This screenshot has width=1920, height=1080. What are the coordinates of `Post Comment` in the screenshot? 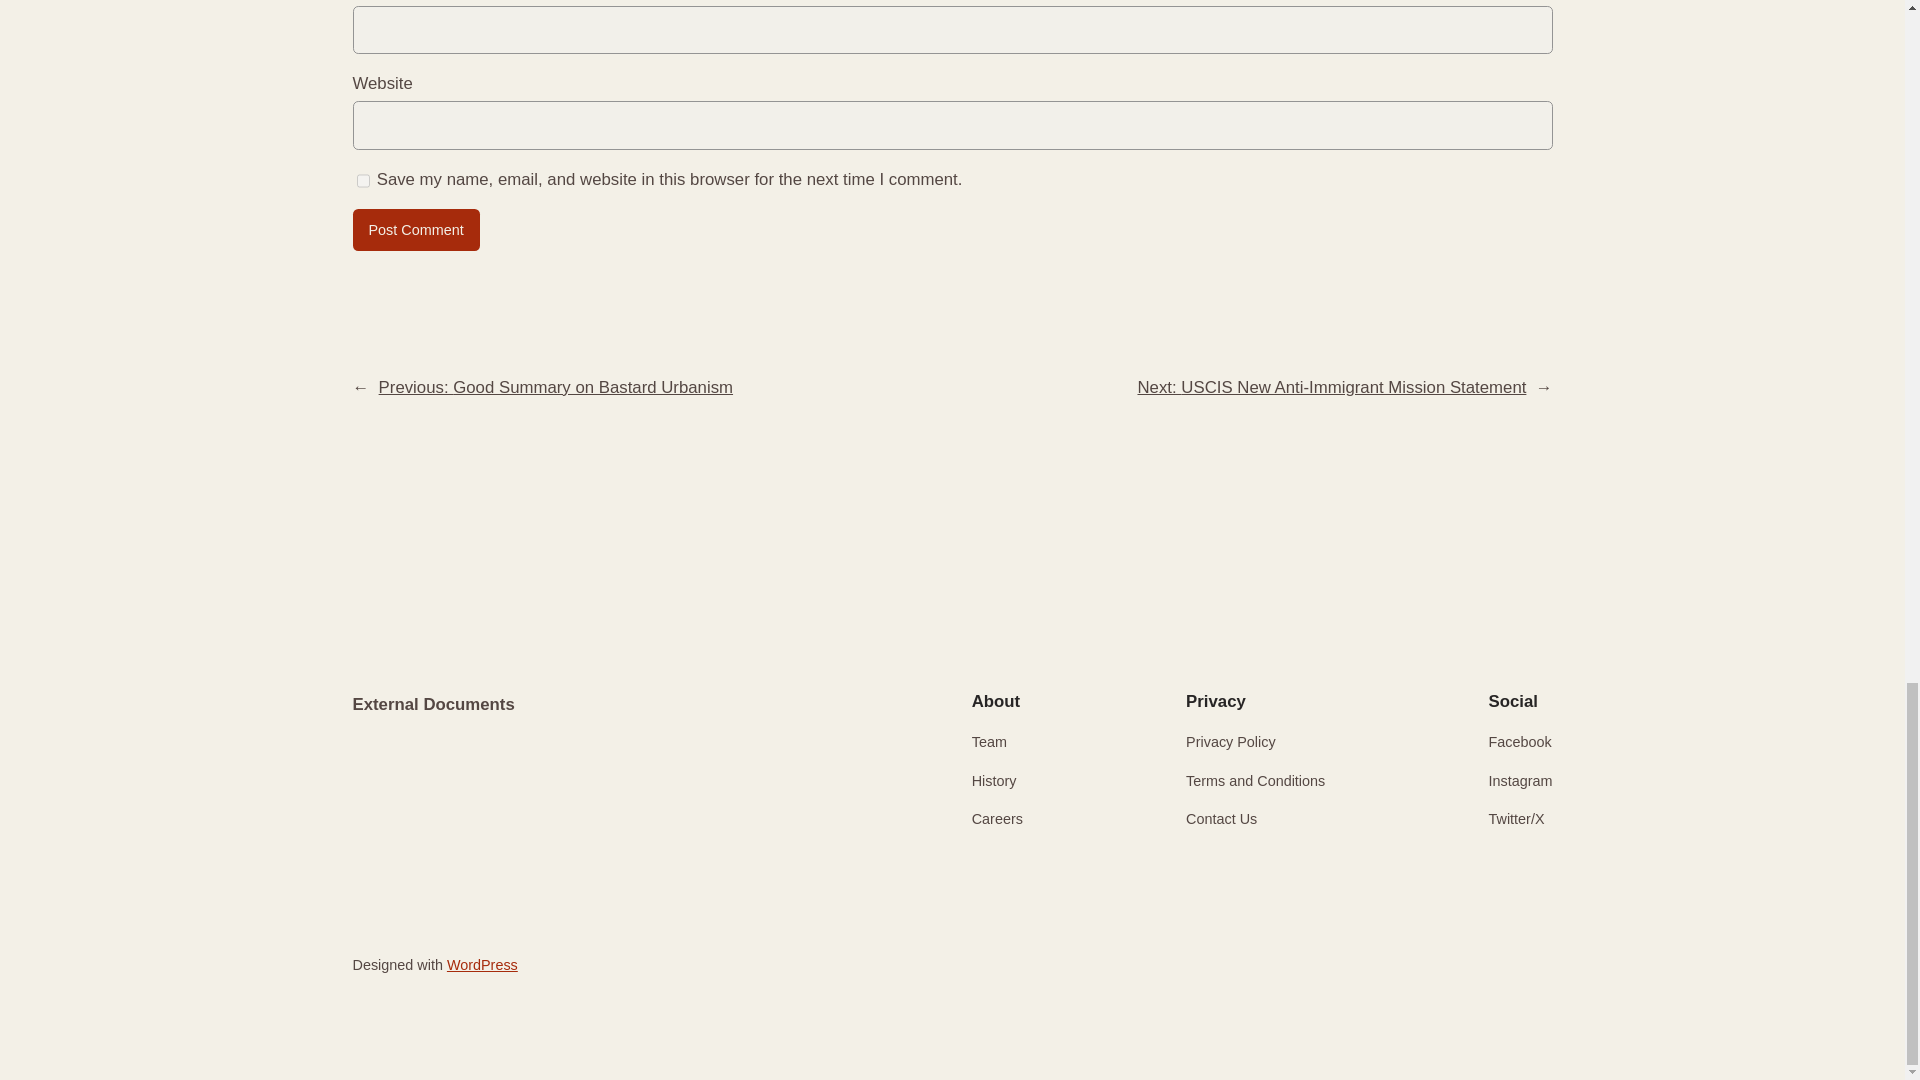 It's located at (414, 230).